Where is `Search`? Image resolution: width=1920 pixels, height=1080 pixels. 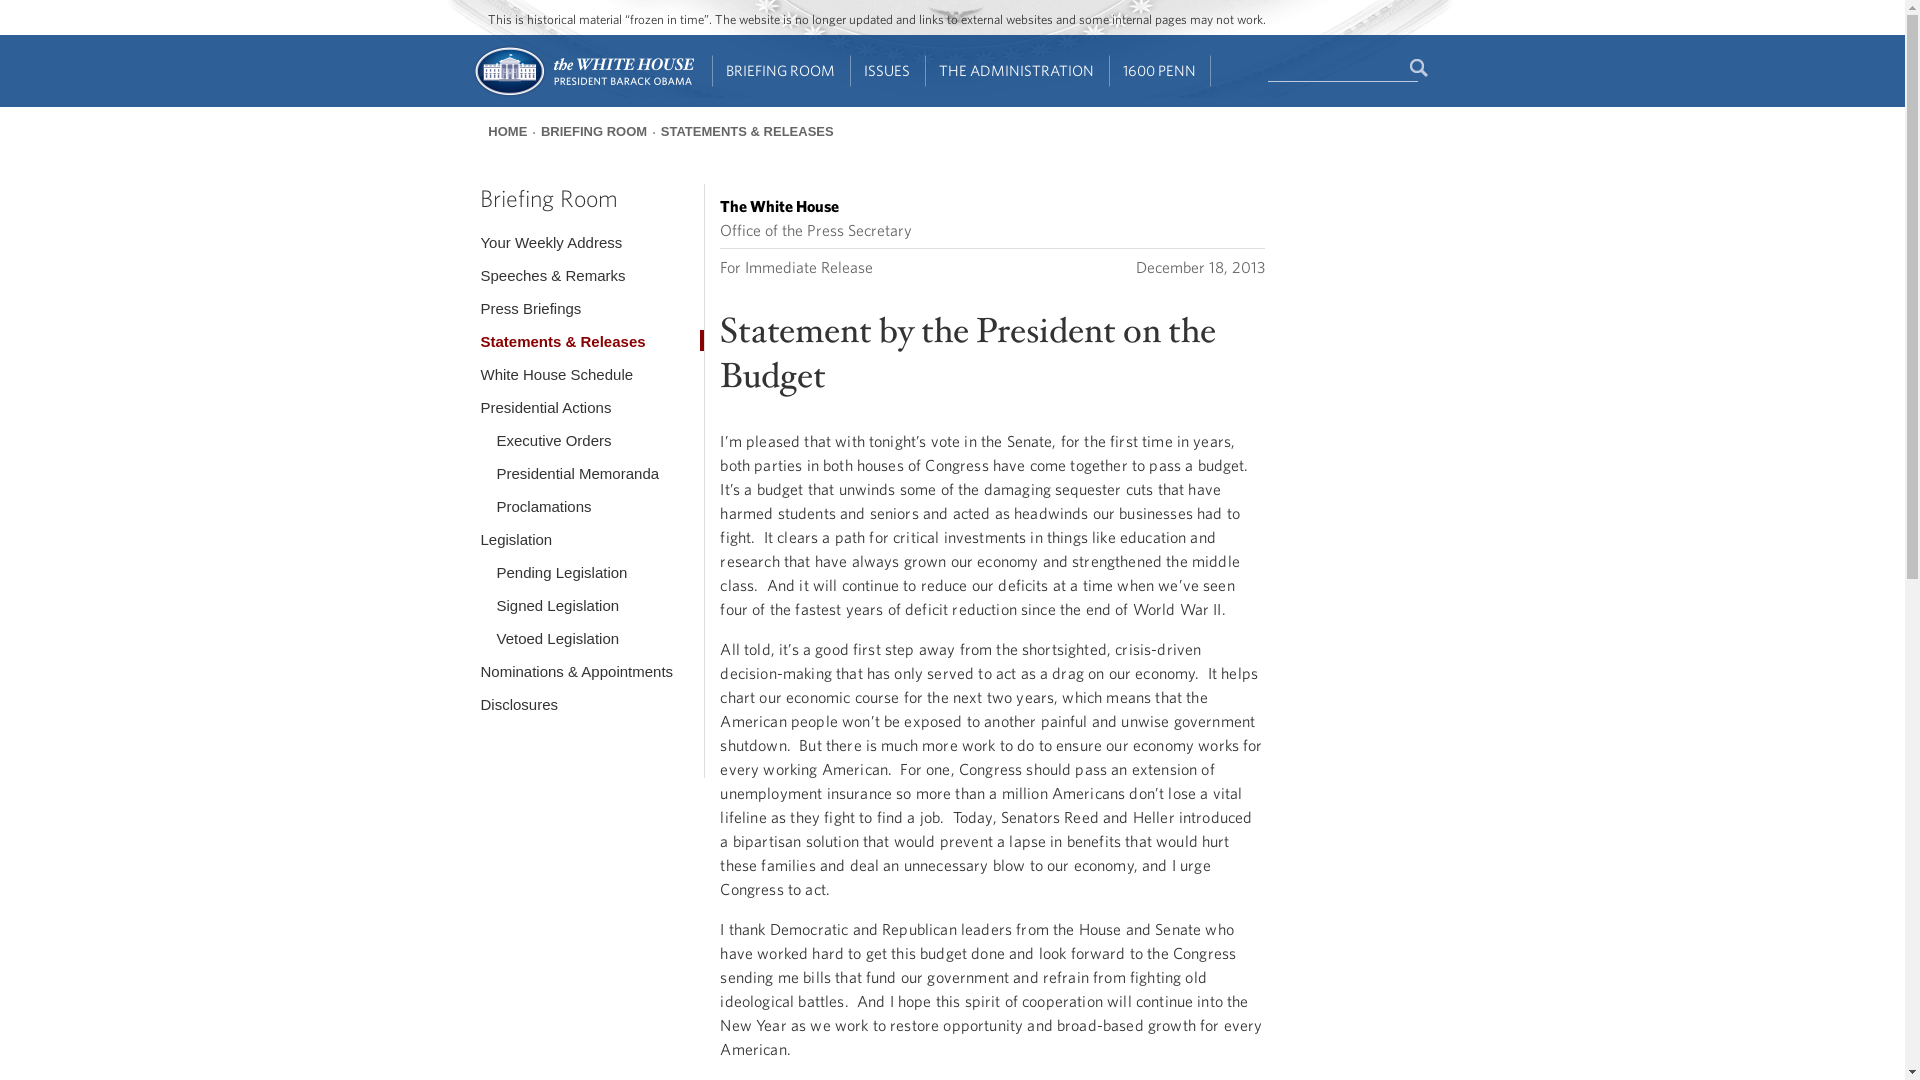 Search is located at coordinates (1420, 68).